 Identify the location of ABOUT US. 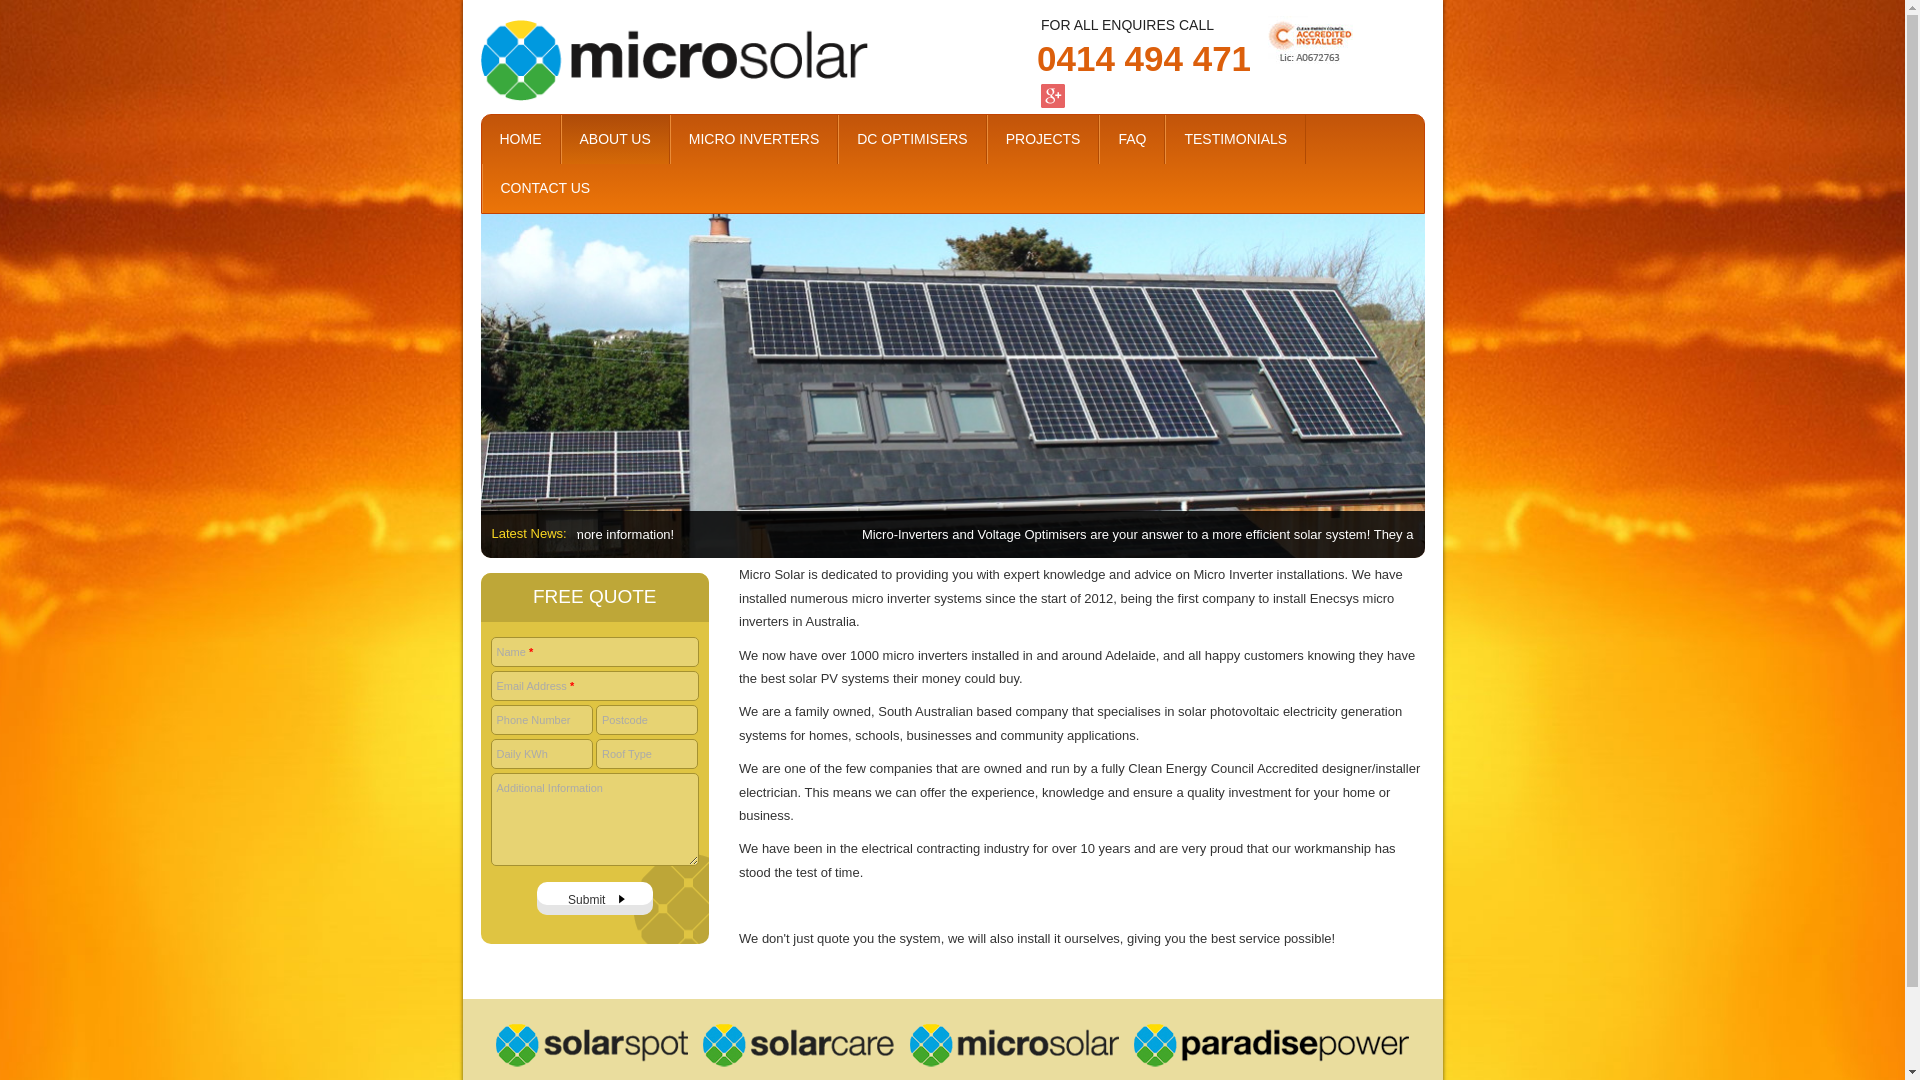
(616, 140).